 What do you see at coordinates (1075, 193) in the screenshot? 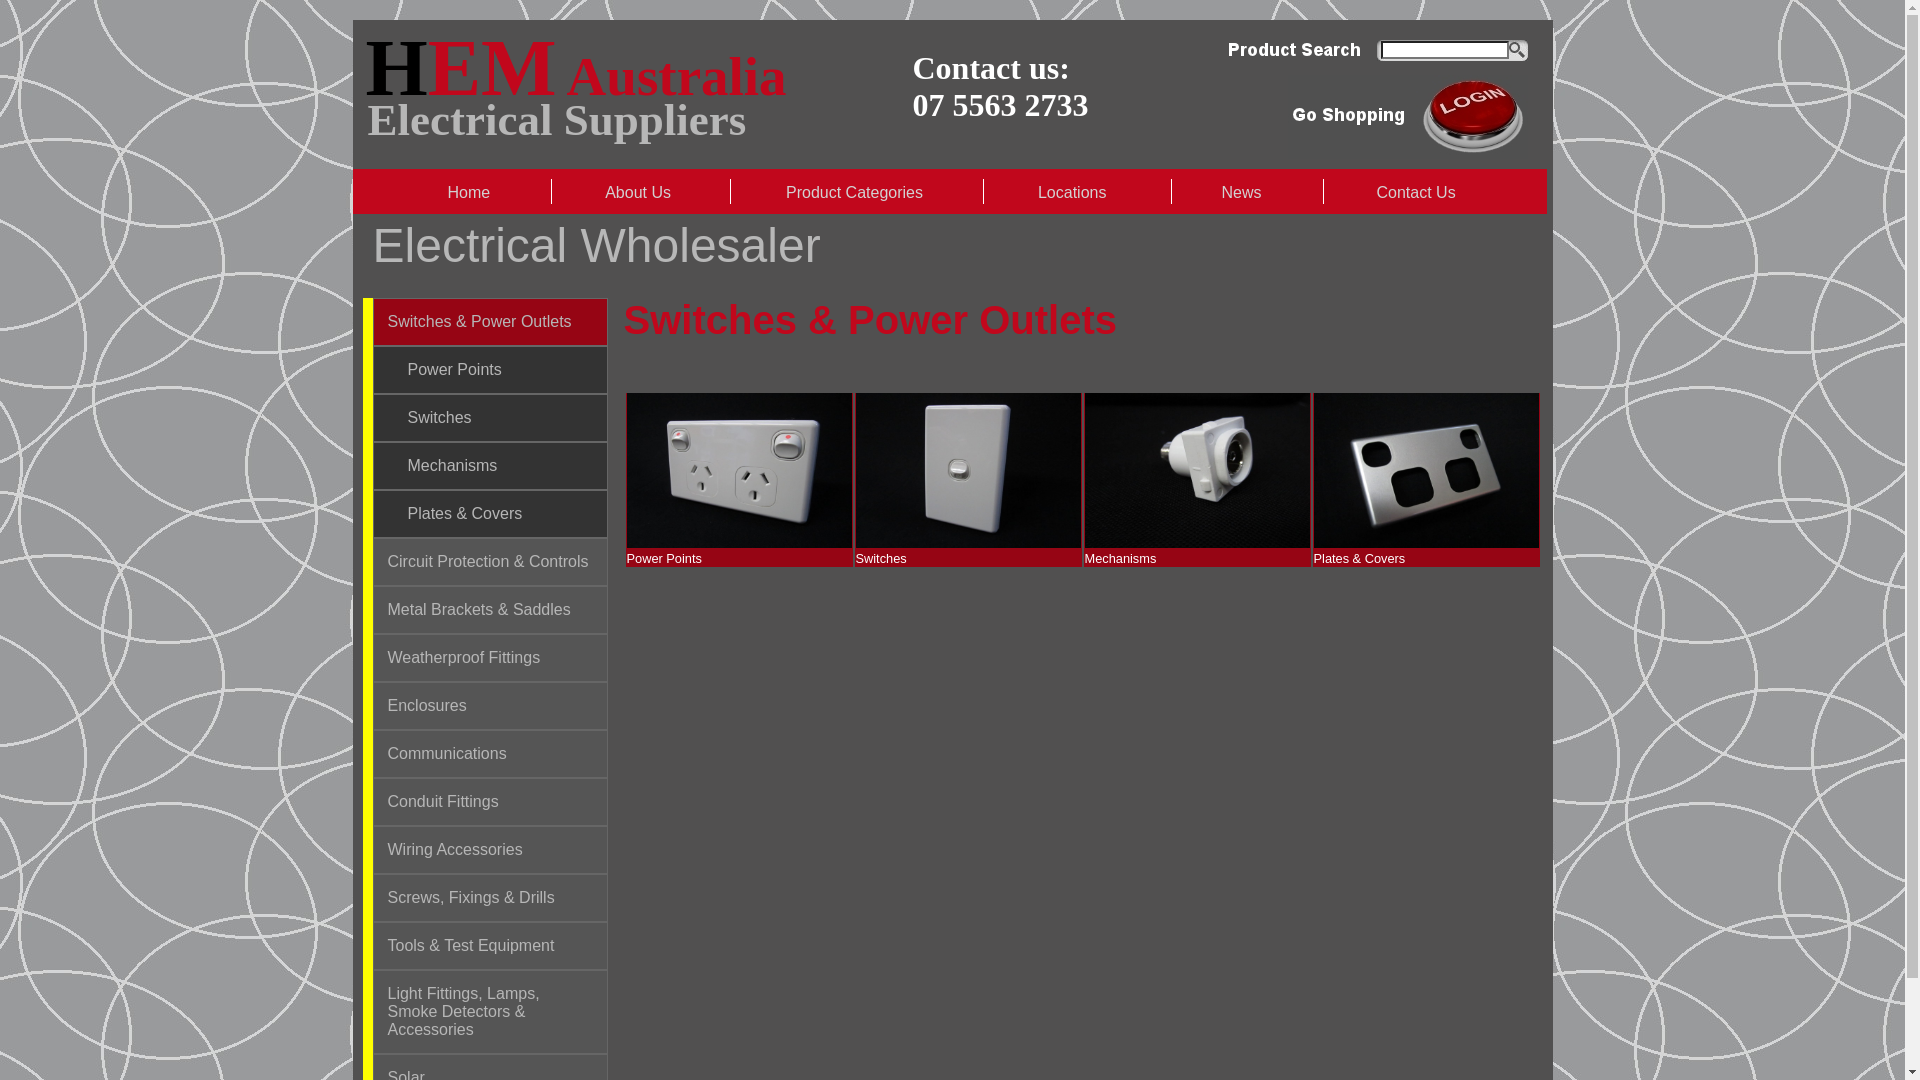
I see `Locations` at bounding box center [1075, 193].